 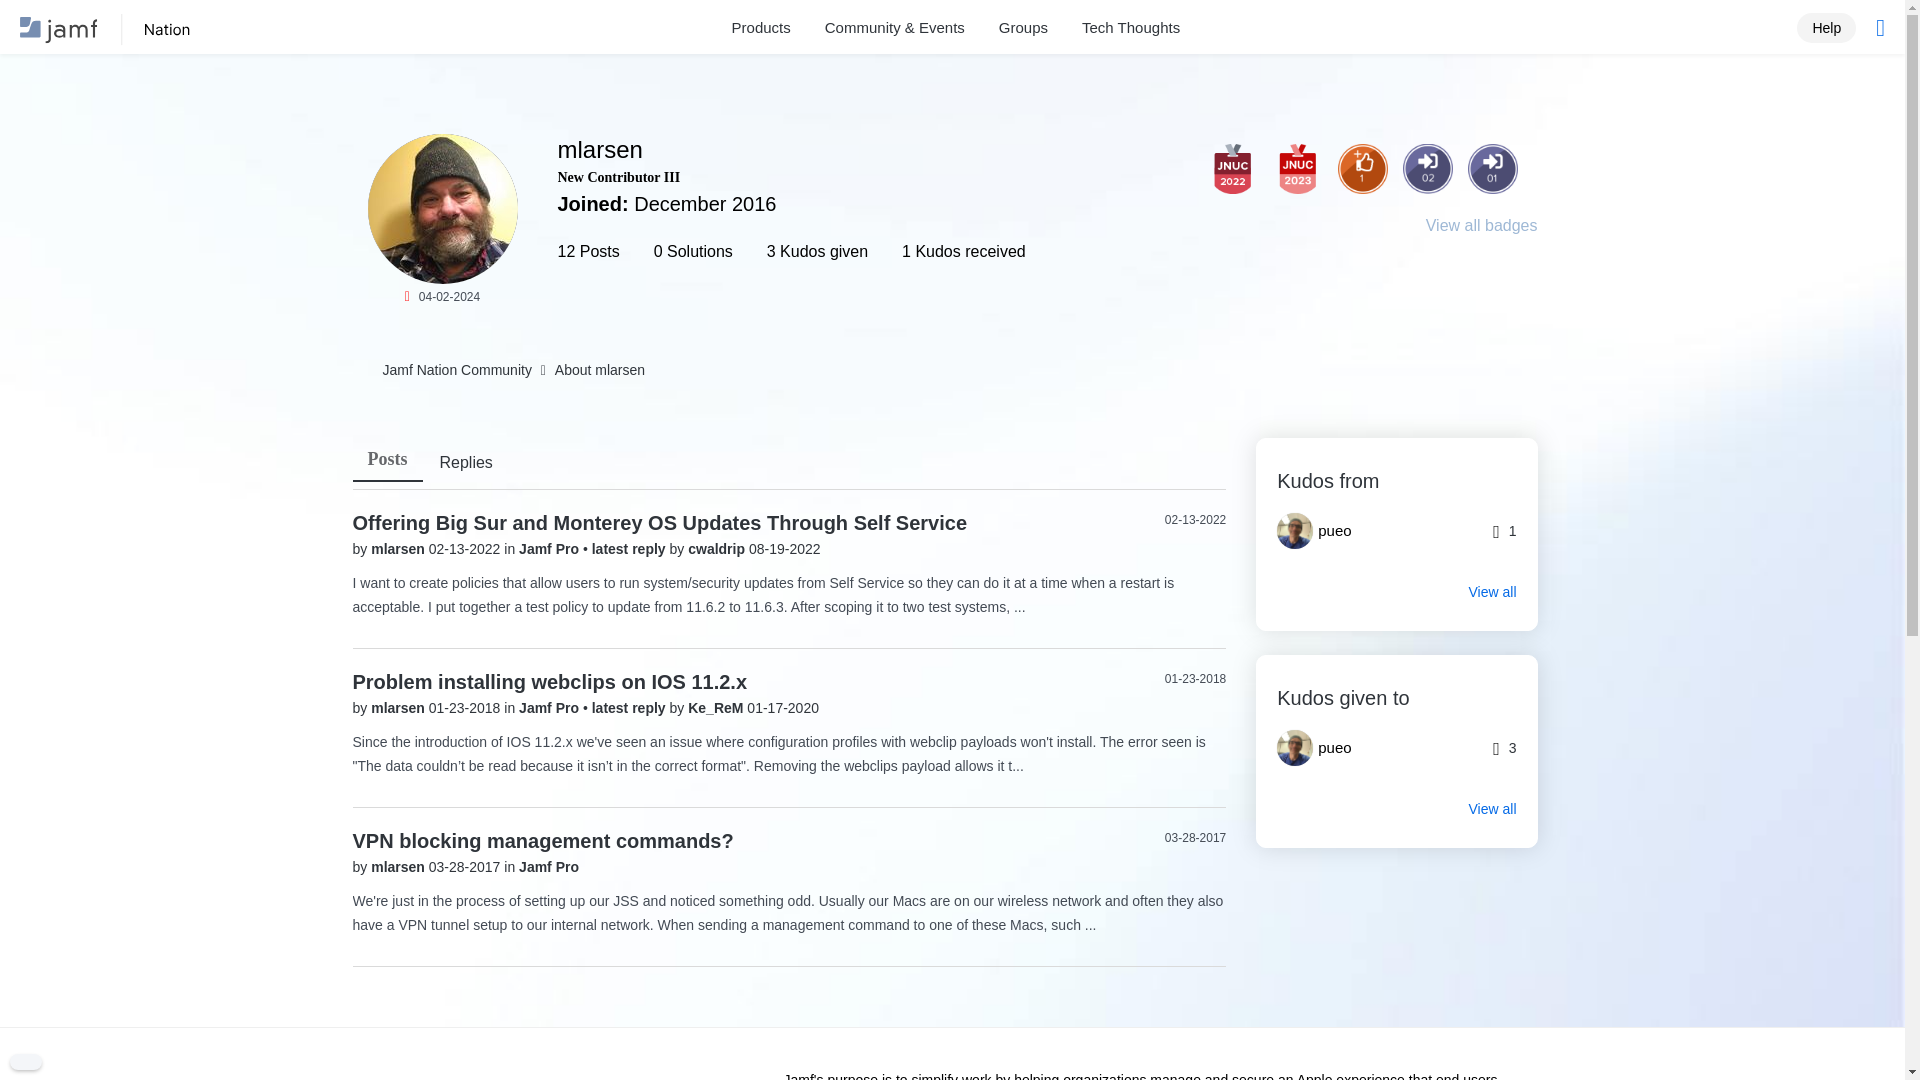 What do you see at coordinates (550, 708) in the screenshot?
I see `Jamf Pro` at bounding box center [550, 708].